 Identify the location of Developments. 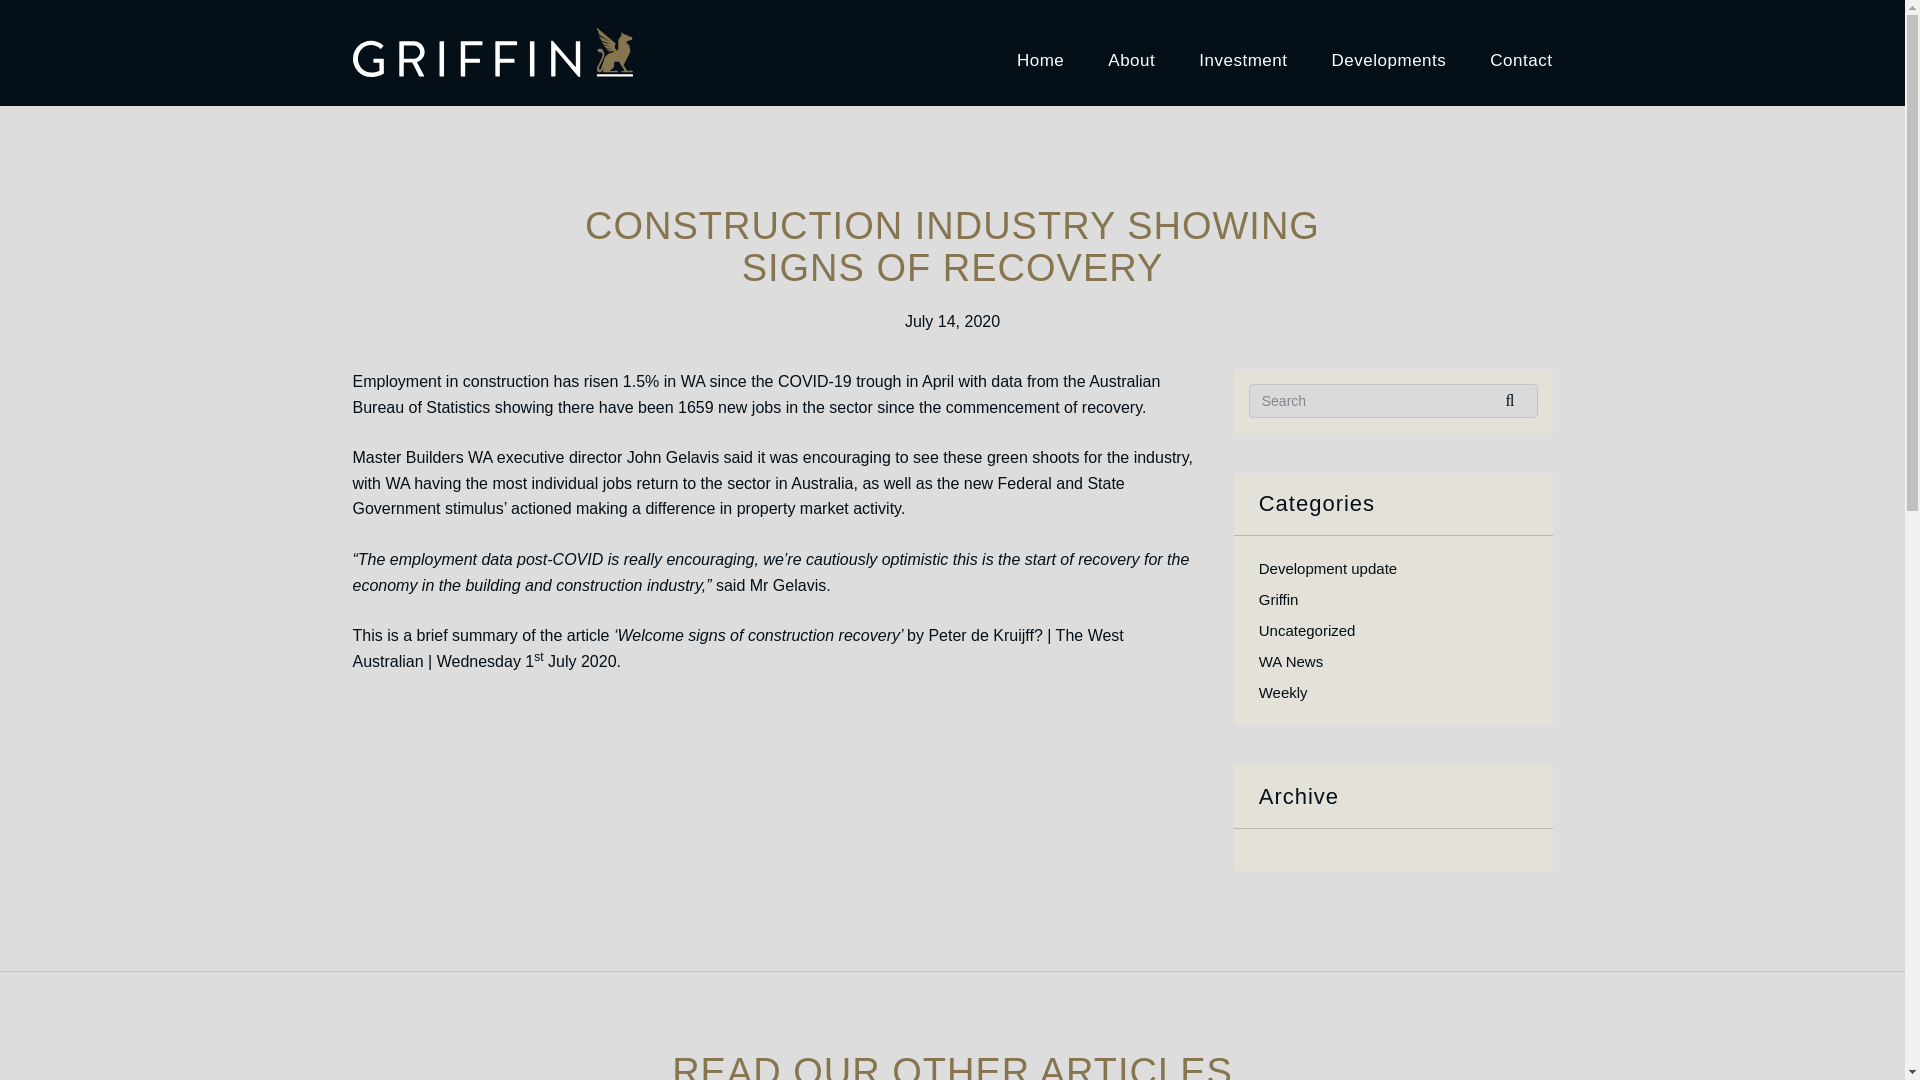
(1390, 52).